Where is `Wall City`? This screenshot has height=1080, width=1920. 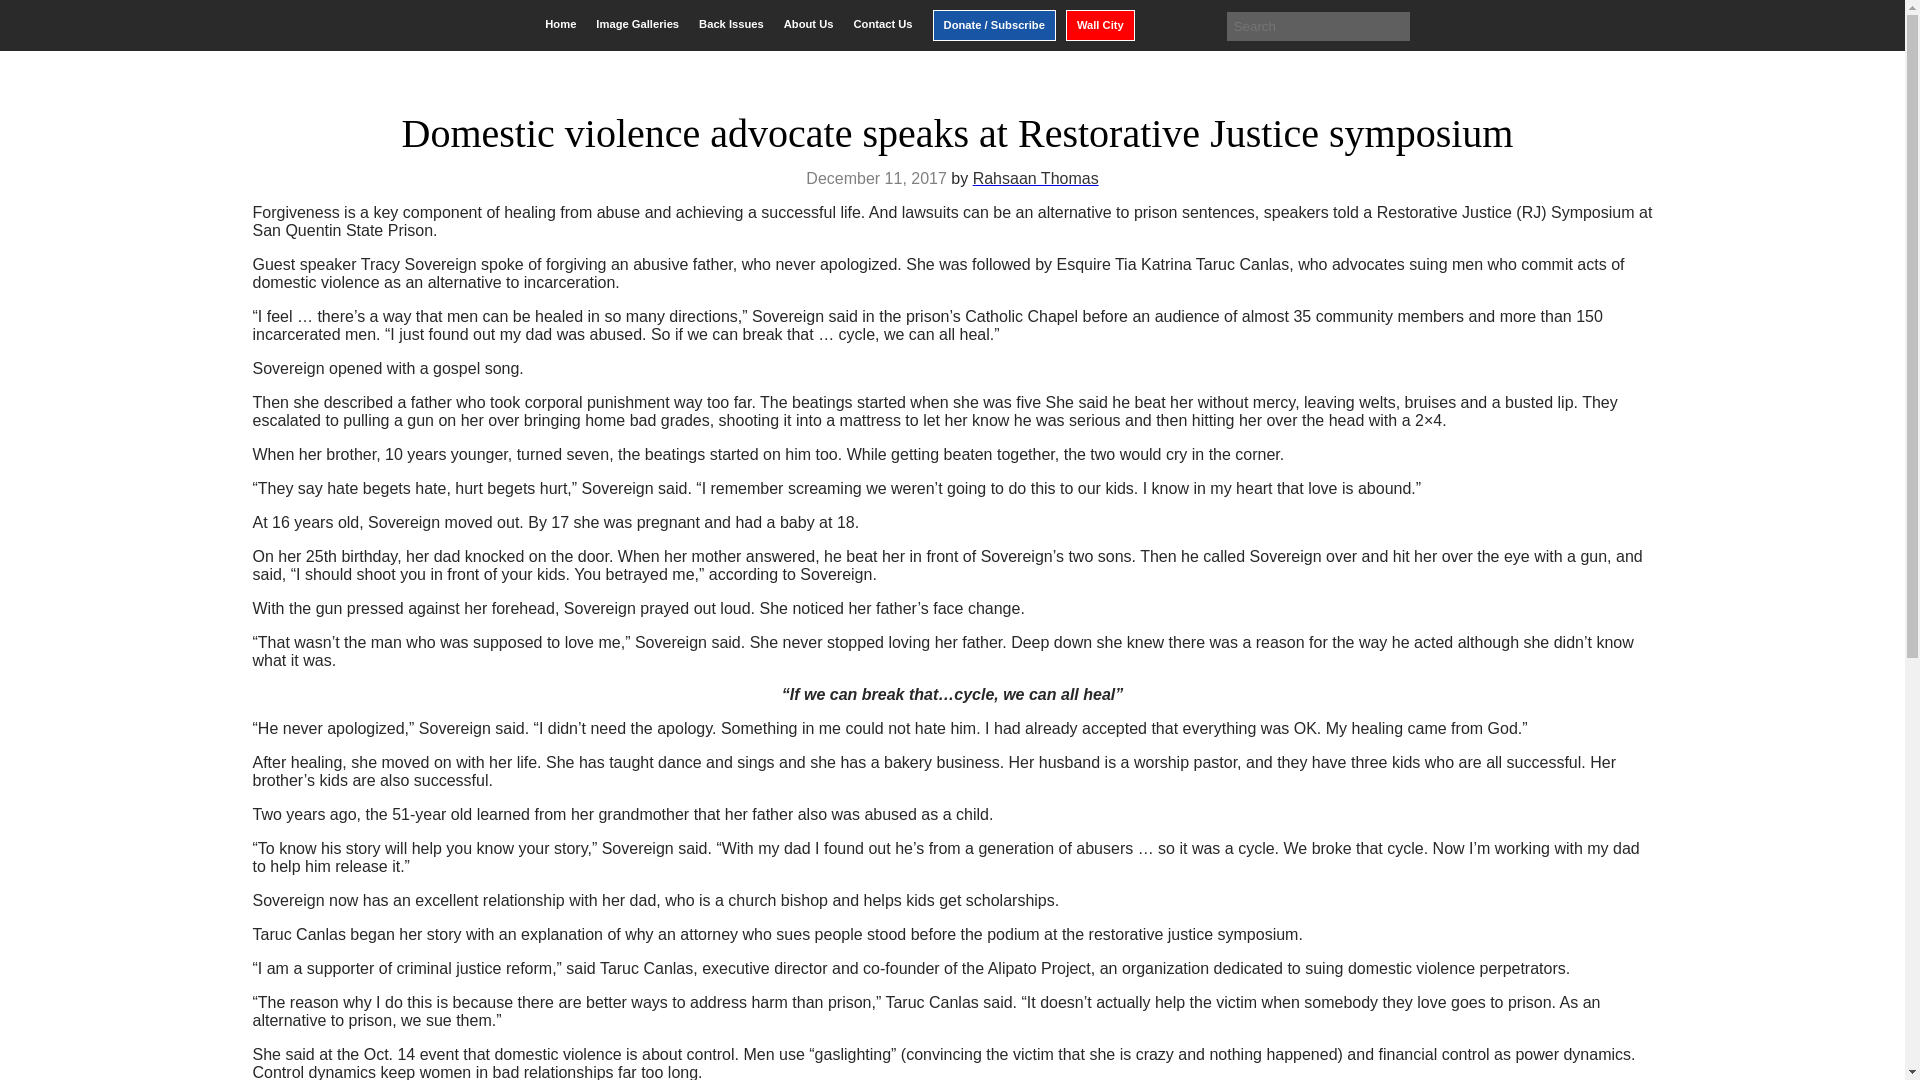 Wall City is located at coordinates (1100, 25).